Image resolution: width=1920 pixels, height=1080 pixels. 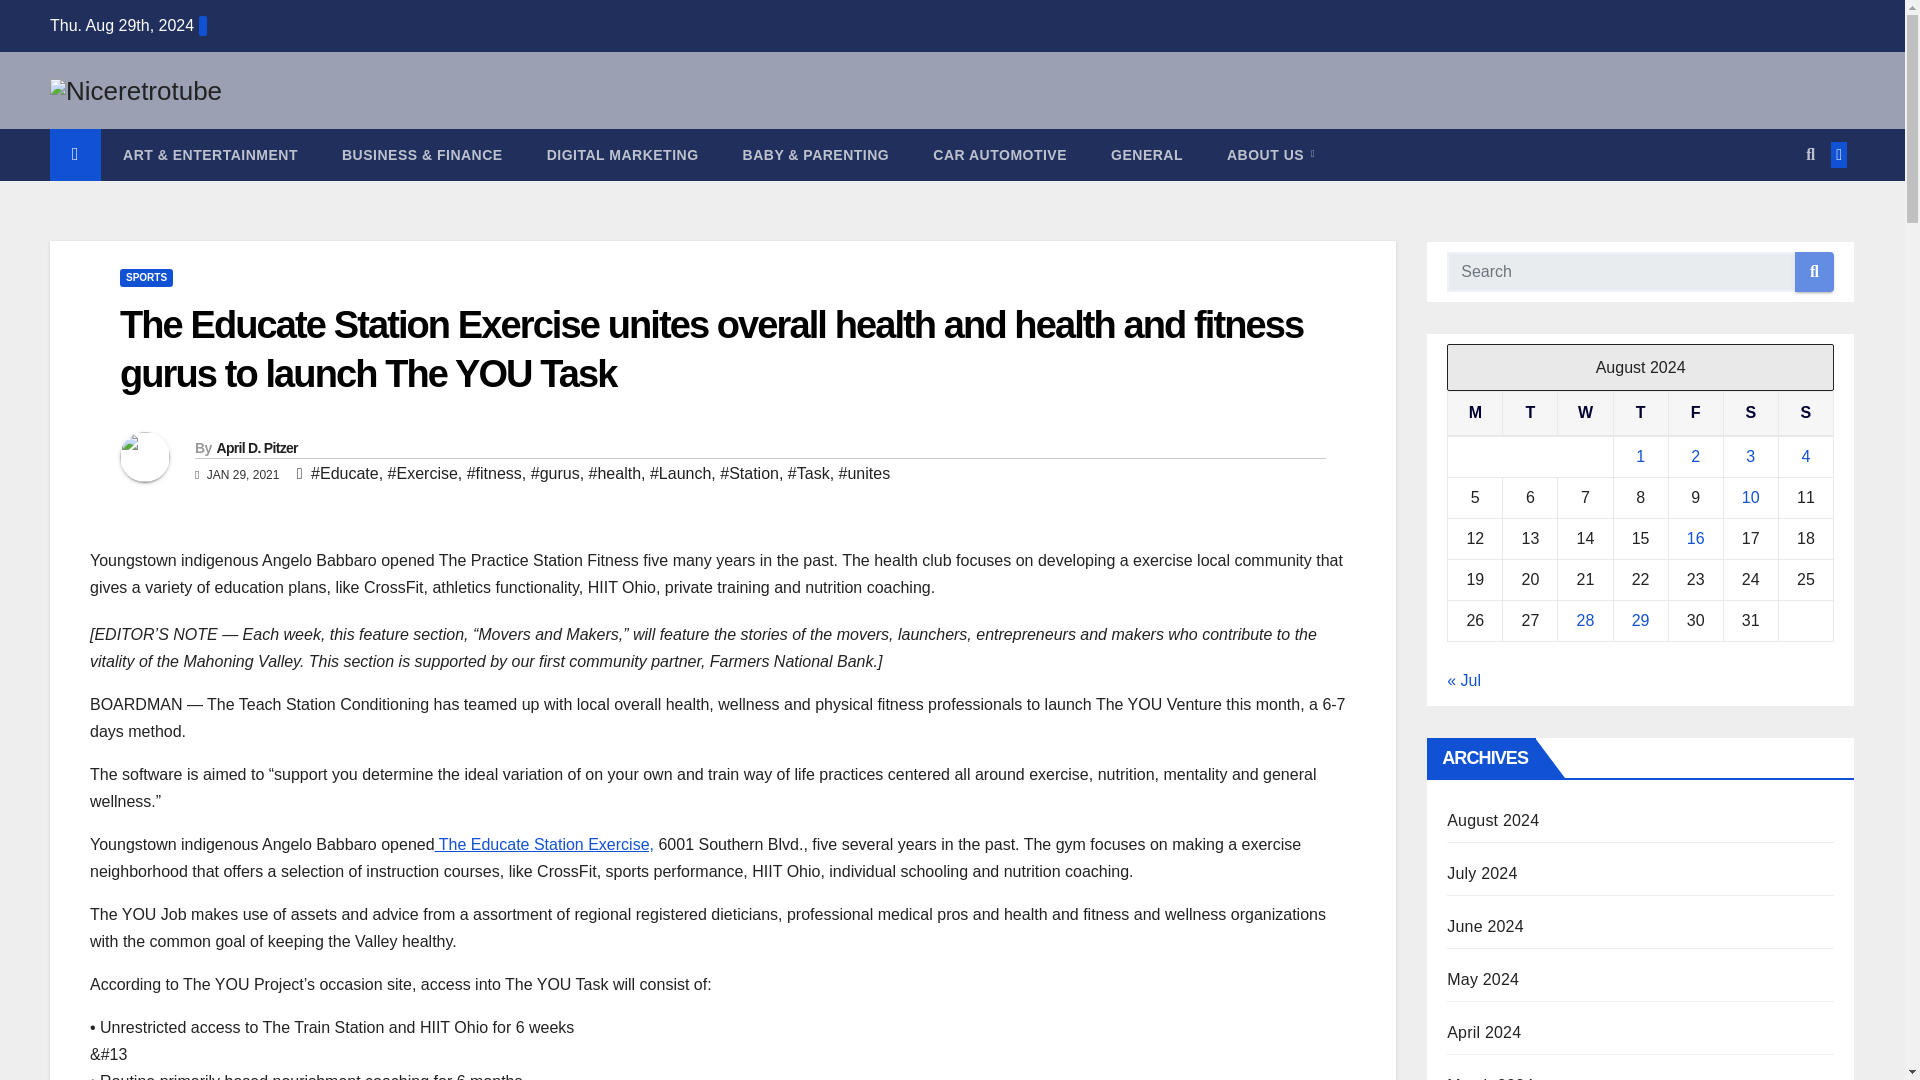 I want to click on Digital Marketing, so click(x=622, y=154).